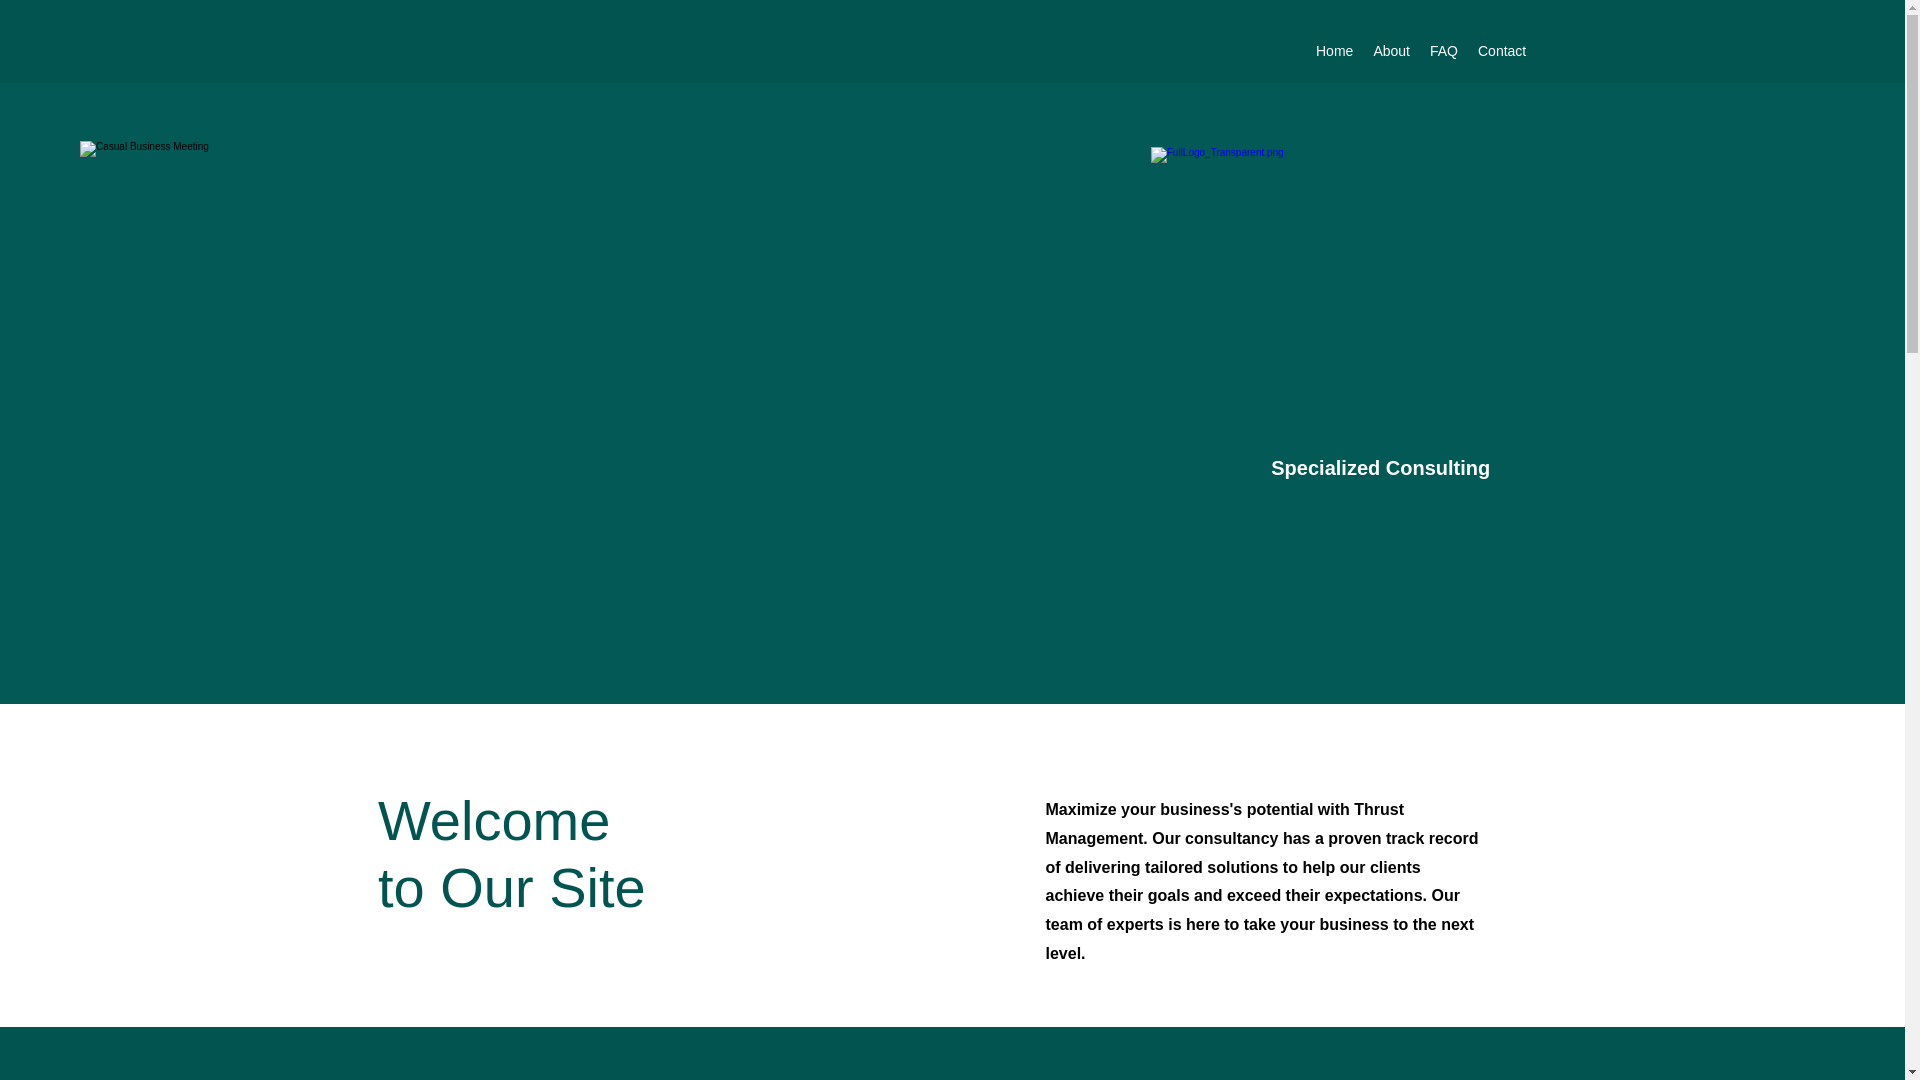 The image size is (1920, 1080). What do you see at coordinates (1392, 50) in the screenshot?
I see `About` at bounding box center [1392, 50].